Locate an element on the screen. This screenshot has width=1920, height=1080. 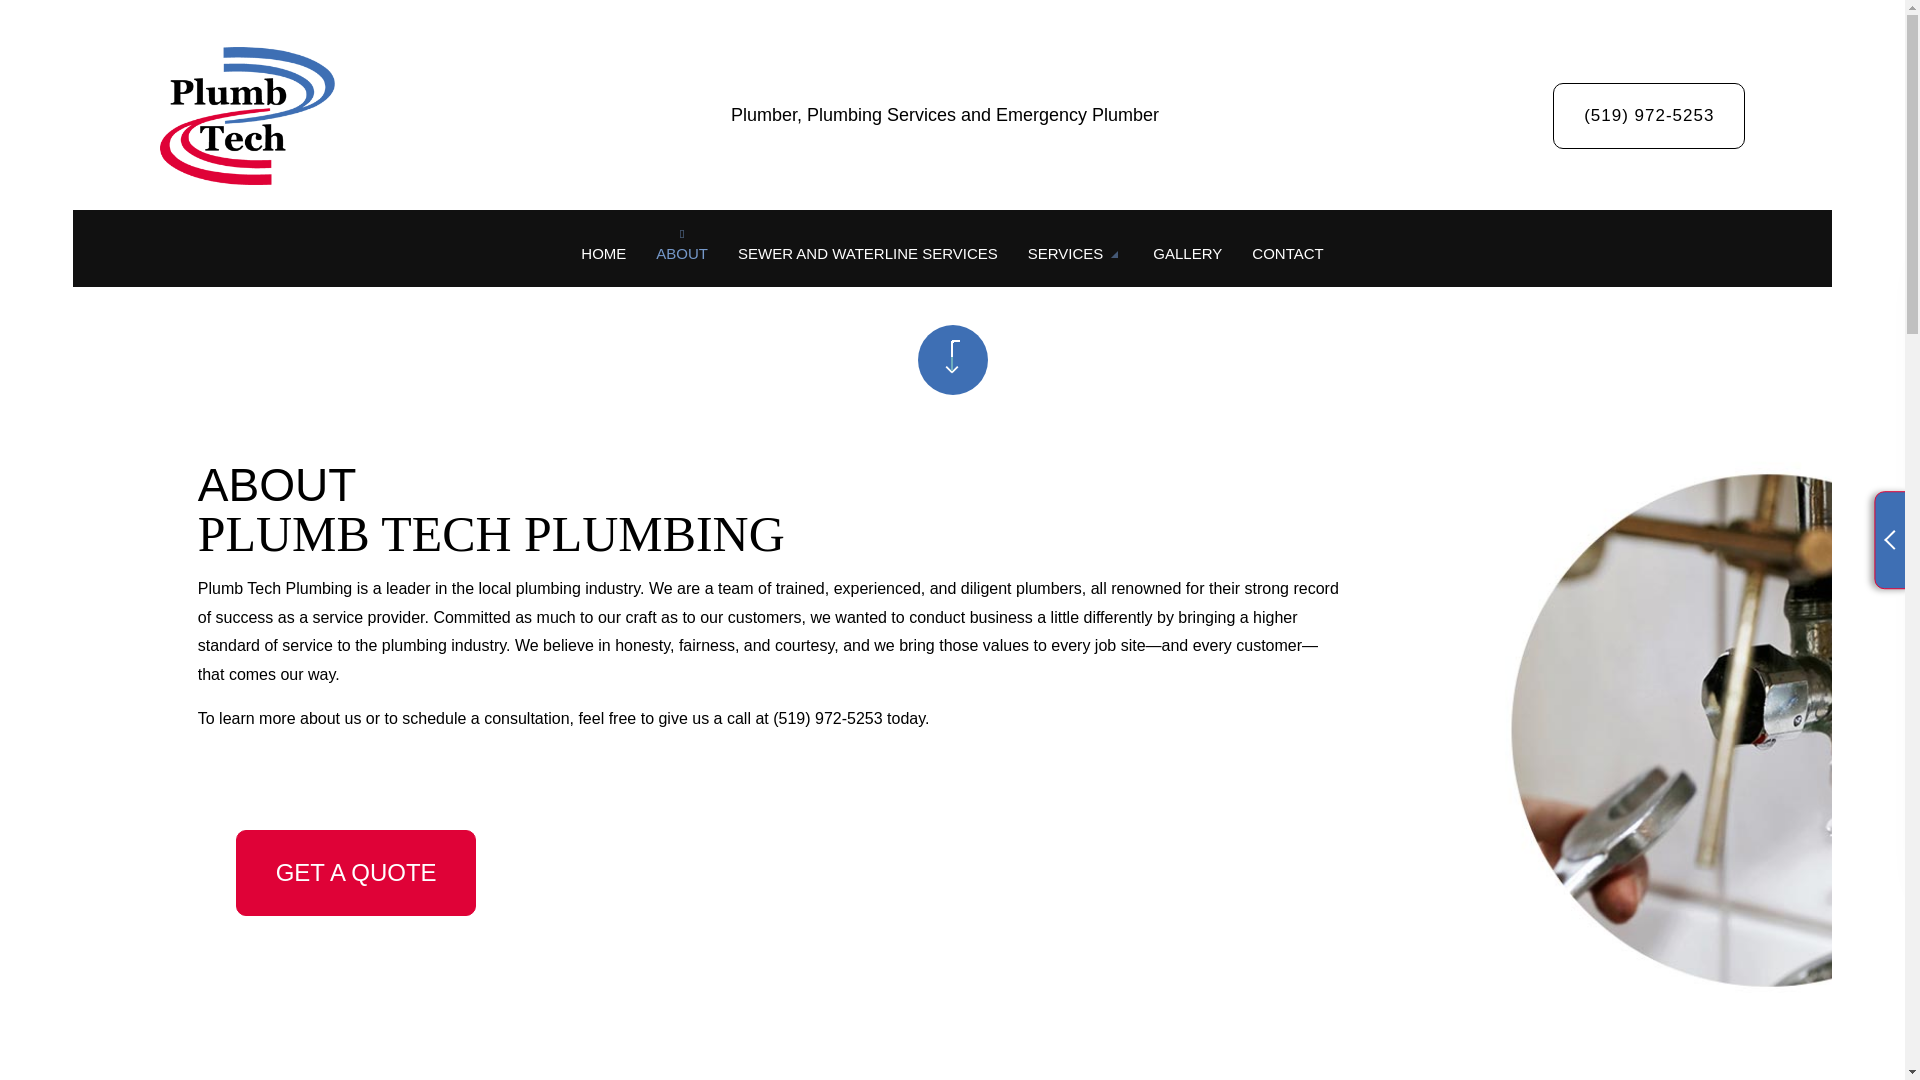
SEWER AND WATERLINE SERVICES is located at coordinates (868, 254).